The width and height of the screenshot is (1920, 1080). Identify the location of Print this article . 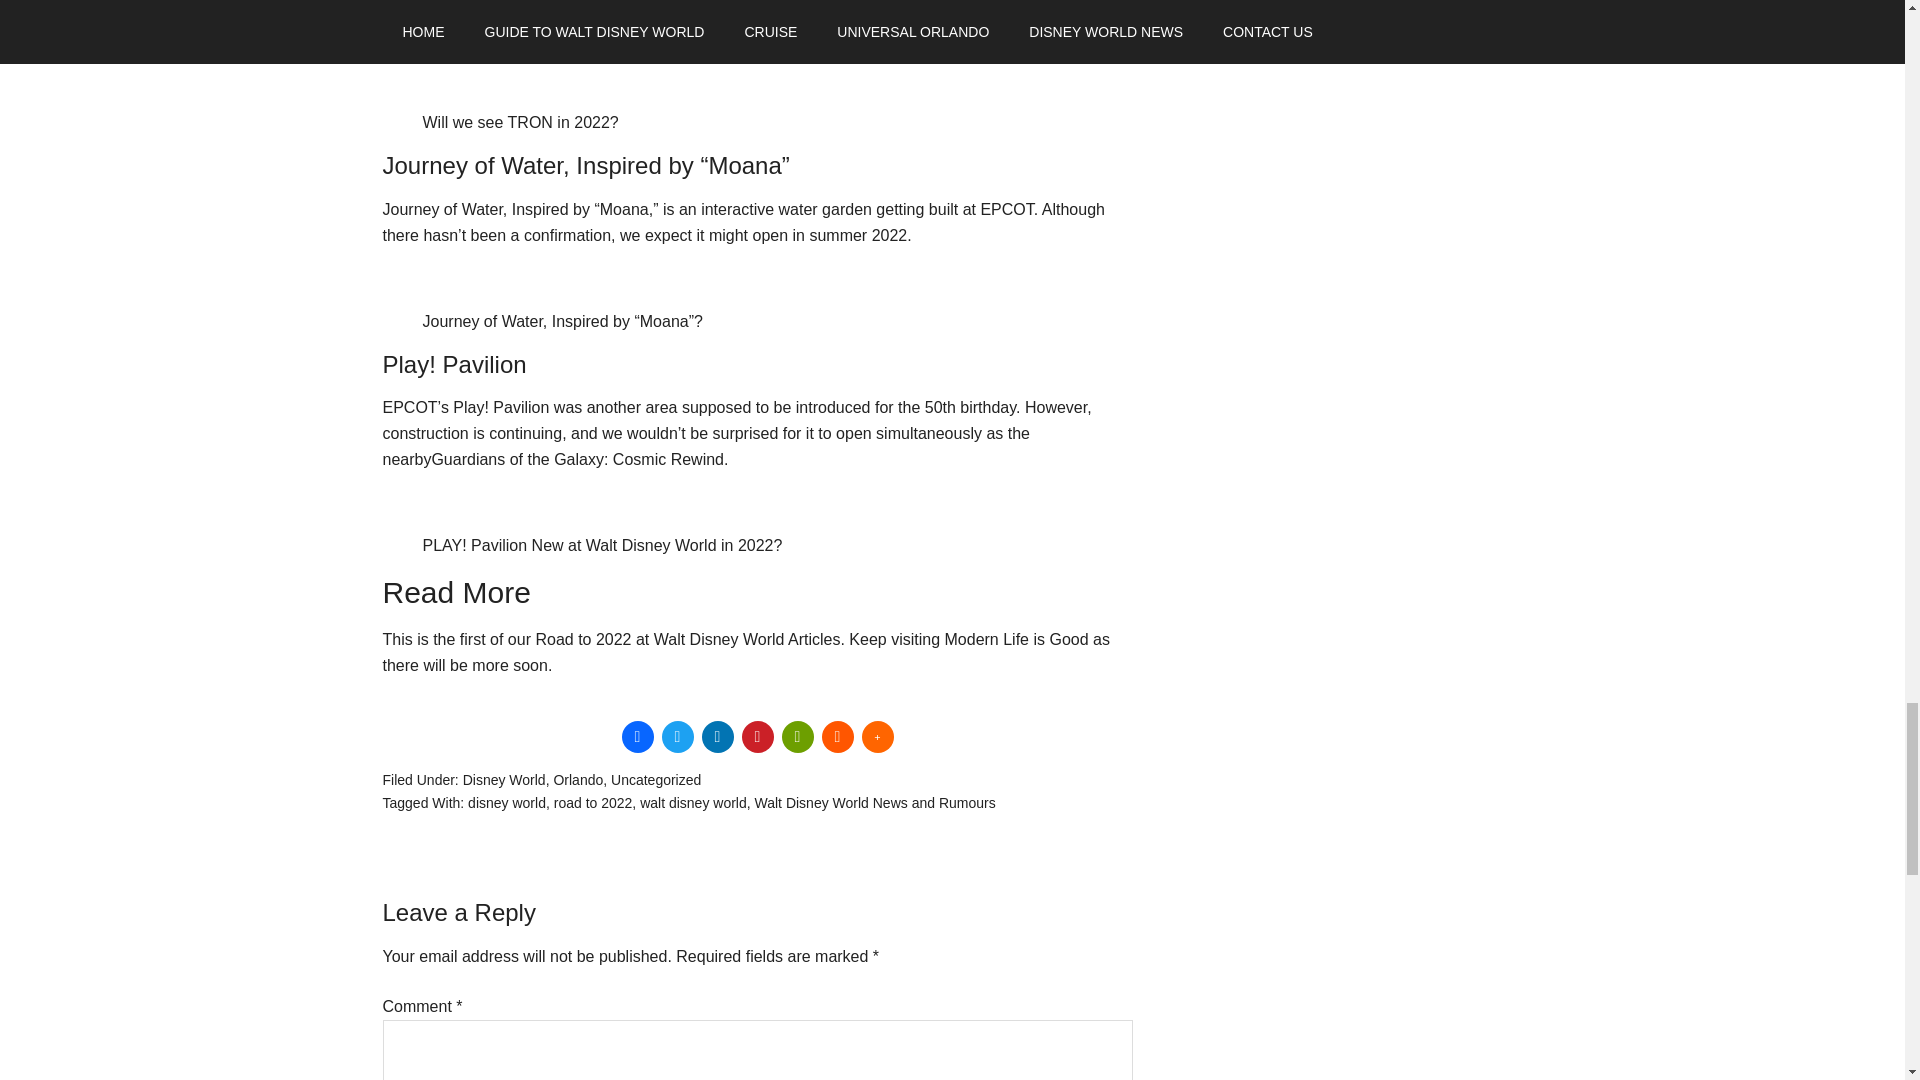
(798, 736).